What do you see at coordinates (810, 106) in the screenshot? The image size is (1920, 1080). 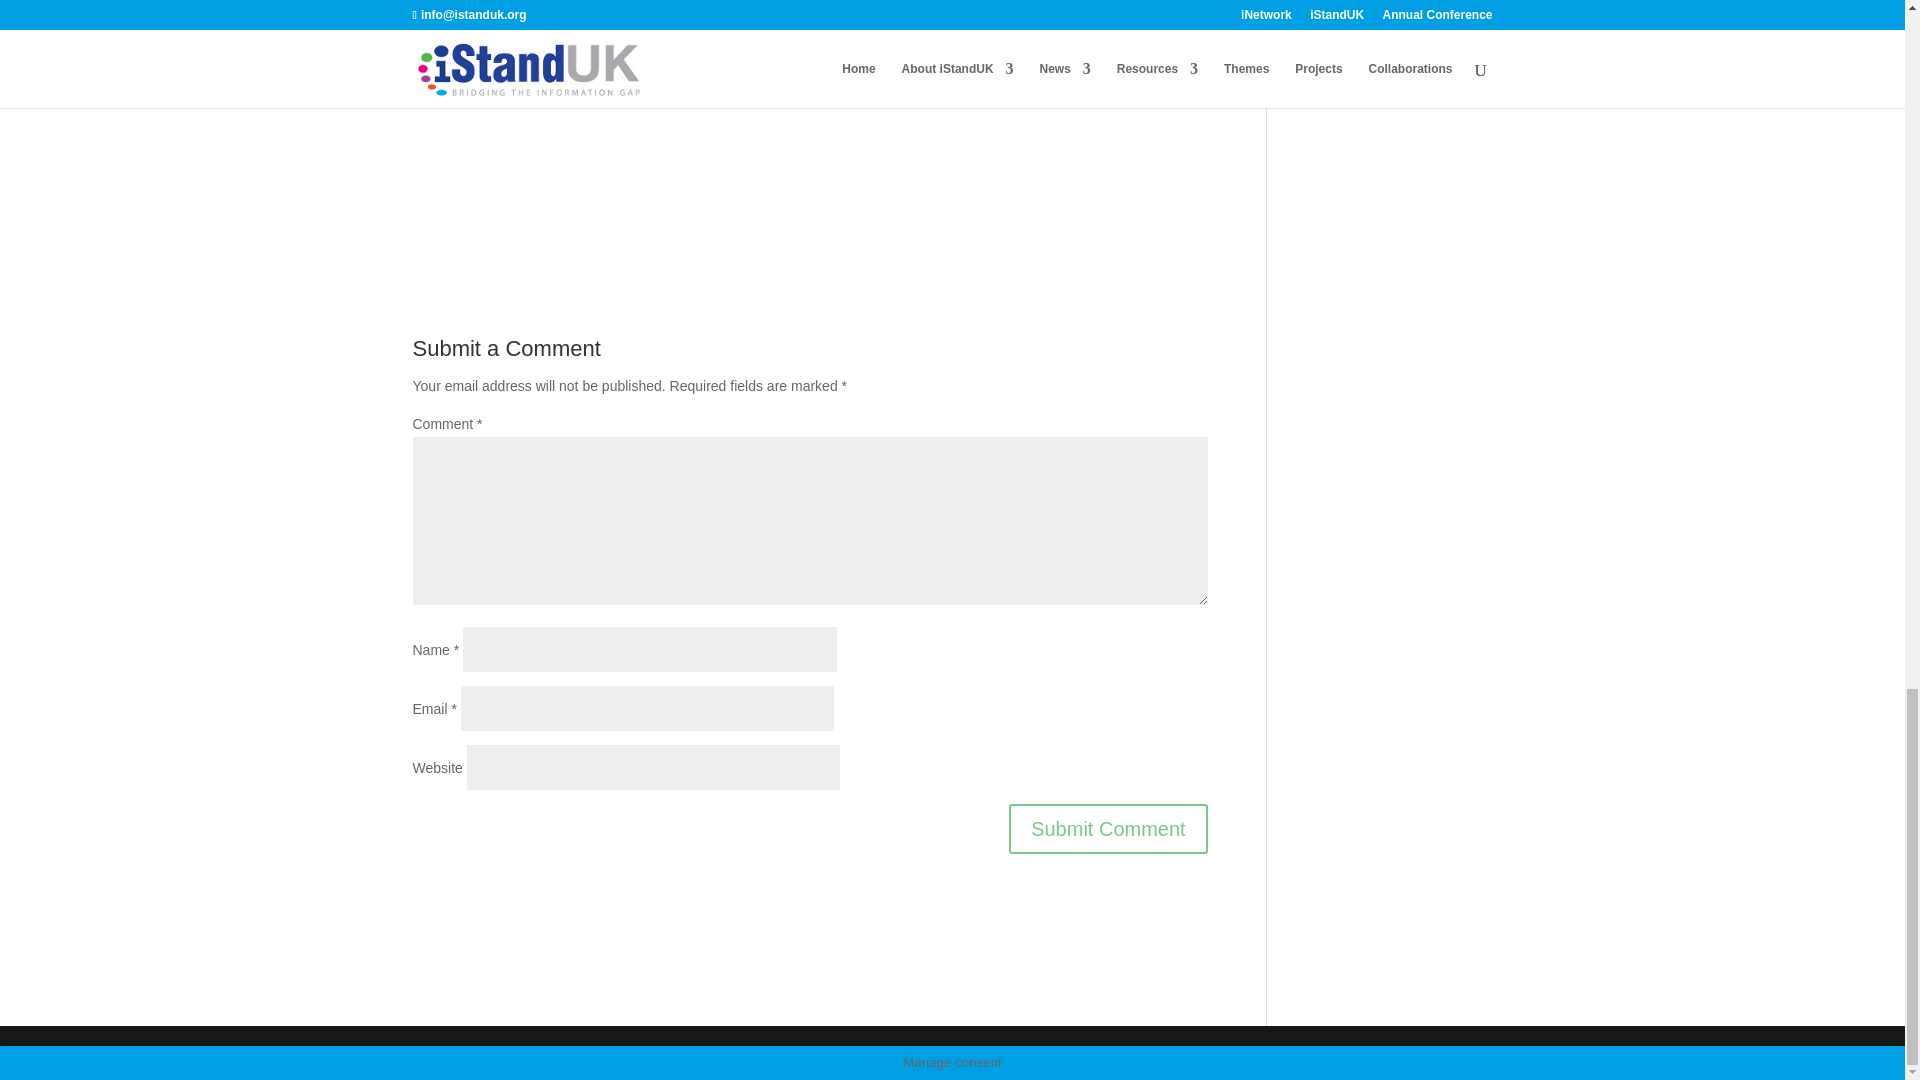 I see `SAVVI team` at bounding box center [810, 106].